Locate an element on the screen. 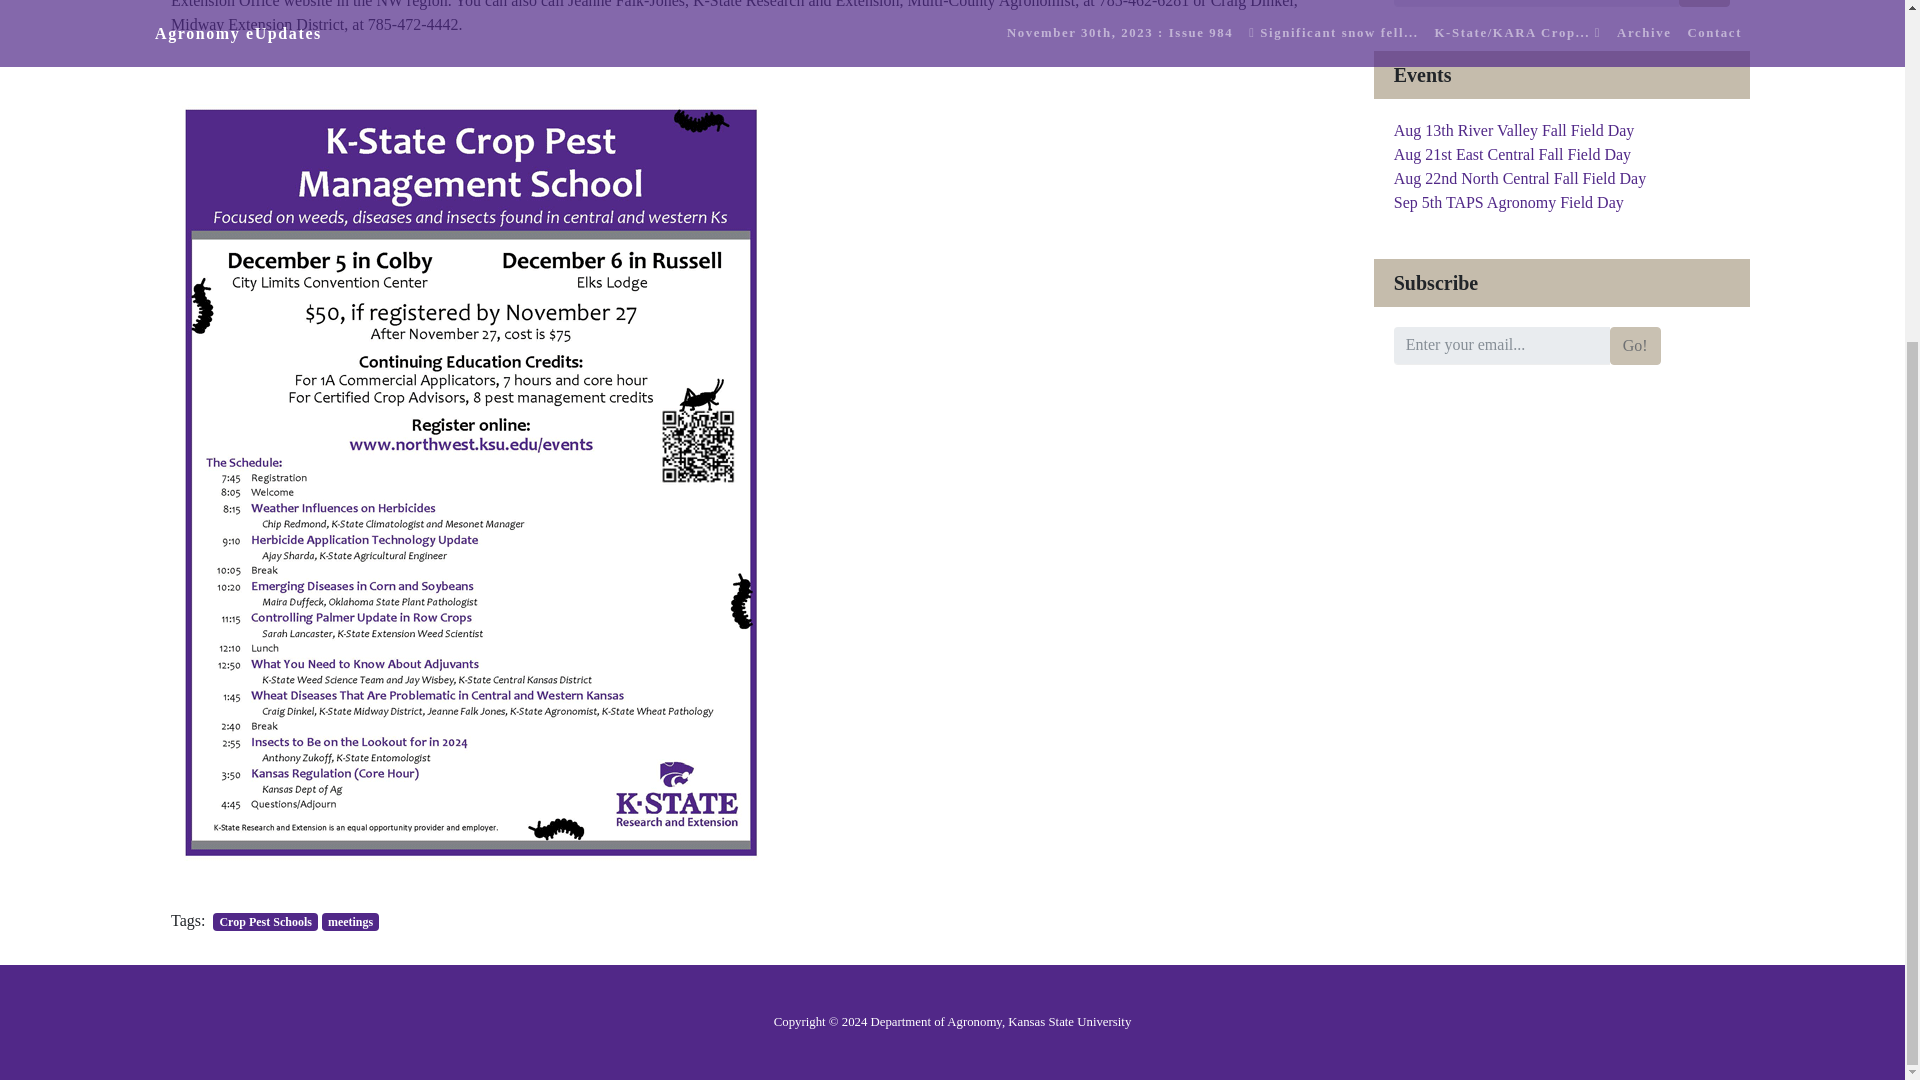 The height and width of the screenshot is (1080, 1920). Crop Pest Schools is located at coordinates (264, 921).